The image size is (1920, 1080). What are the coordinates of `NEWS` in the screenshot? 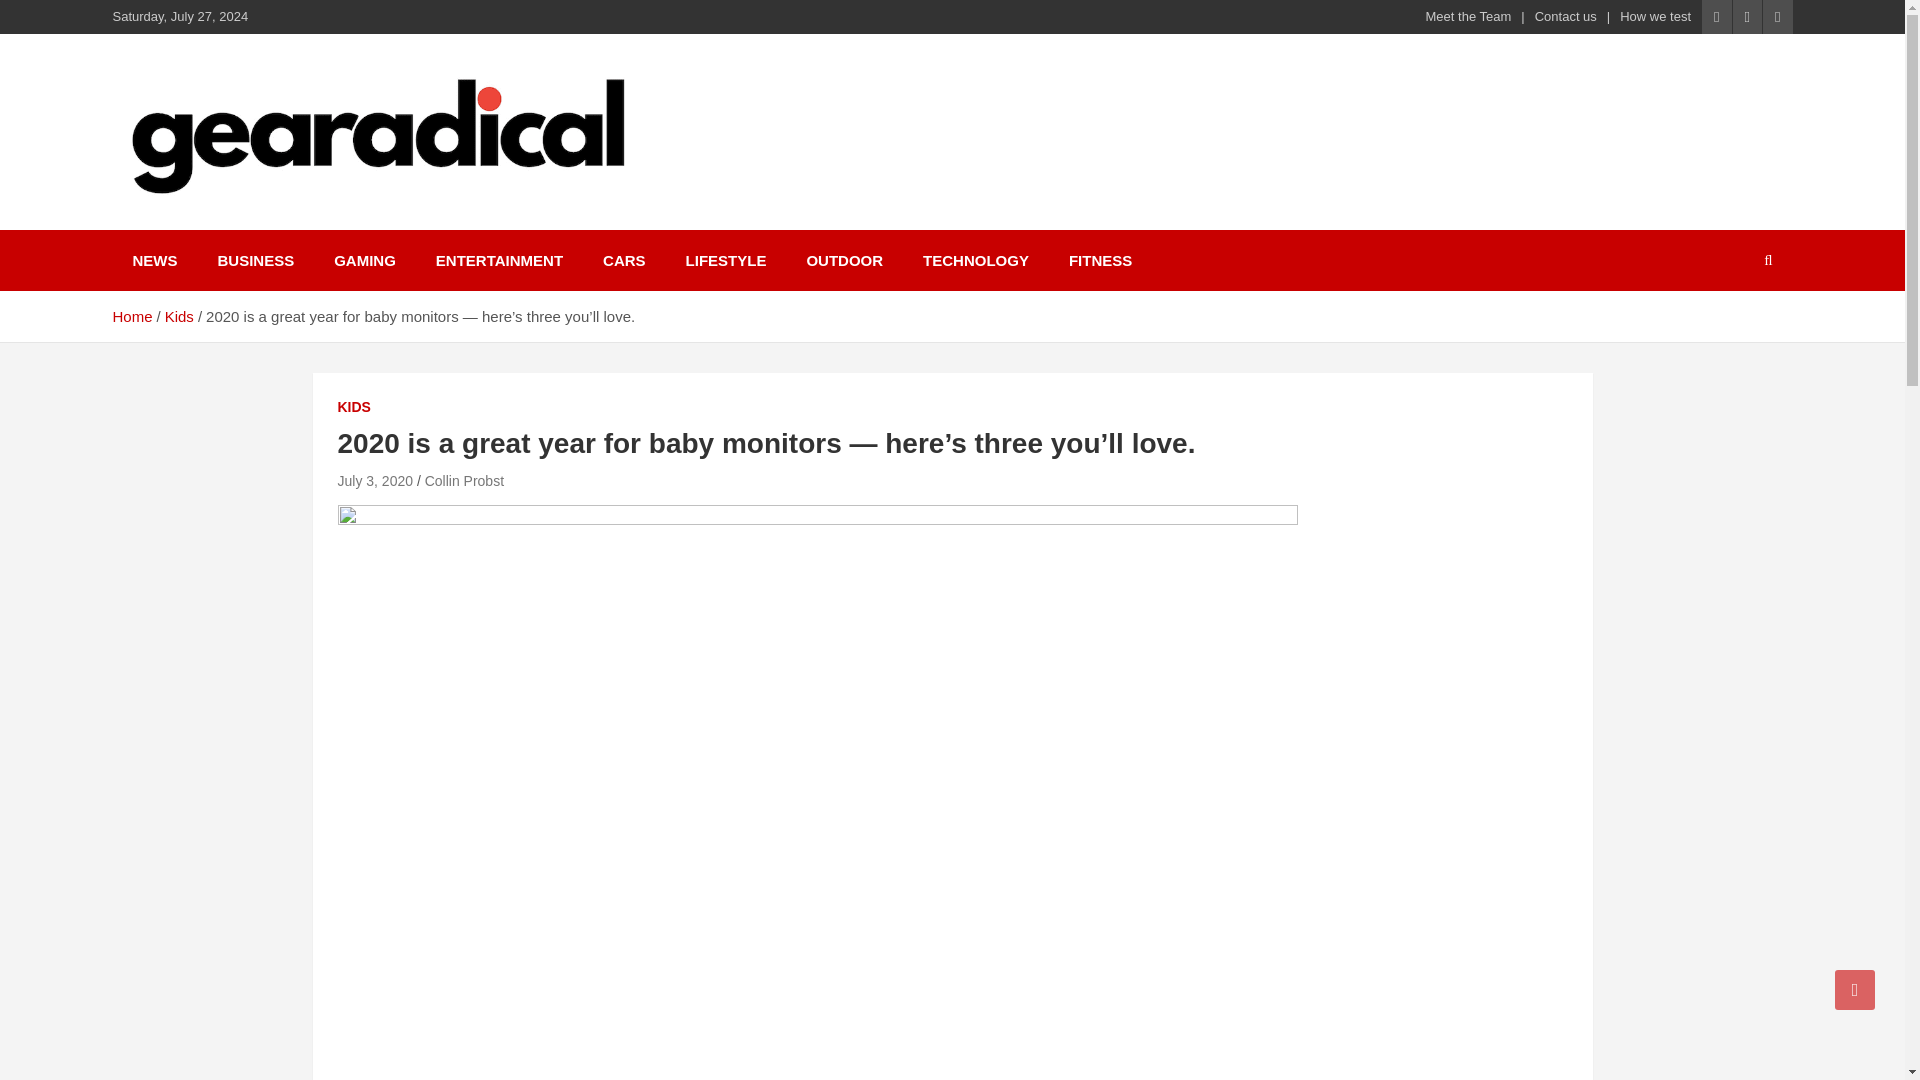 It's located at (154, 260).